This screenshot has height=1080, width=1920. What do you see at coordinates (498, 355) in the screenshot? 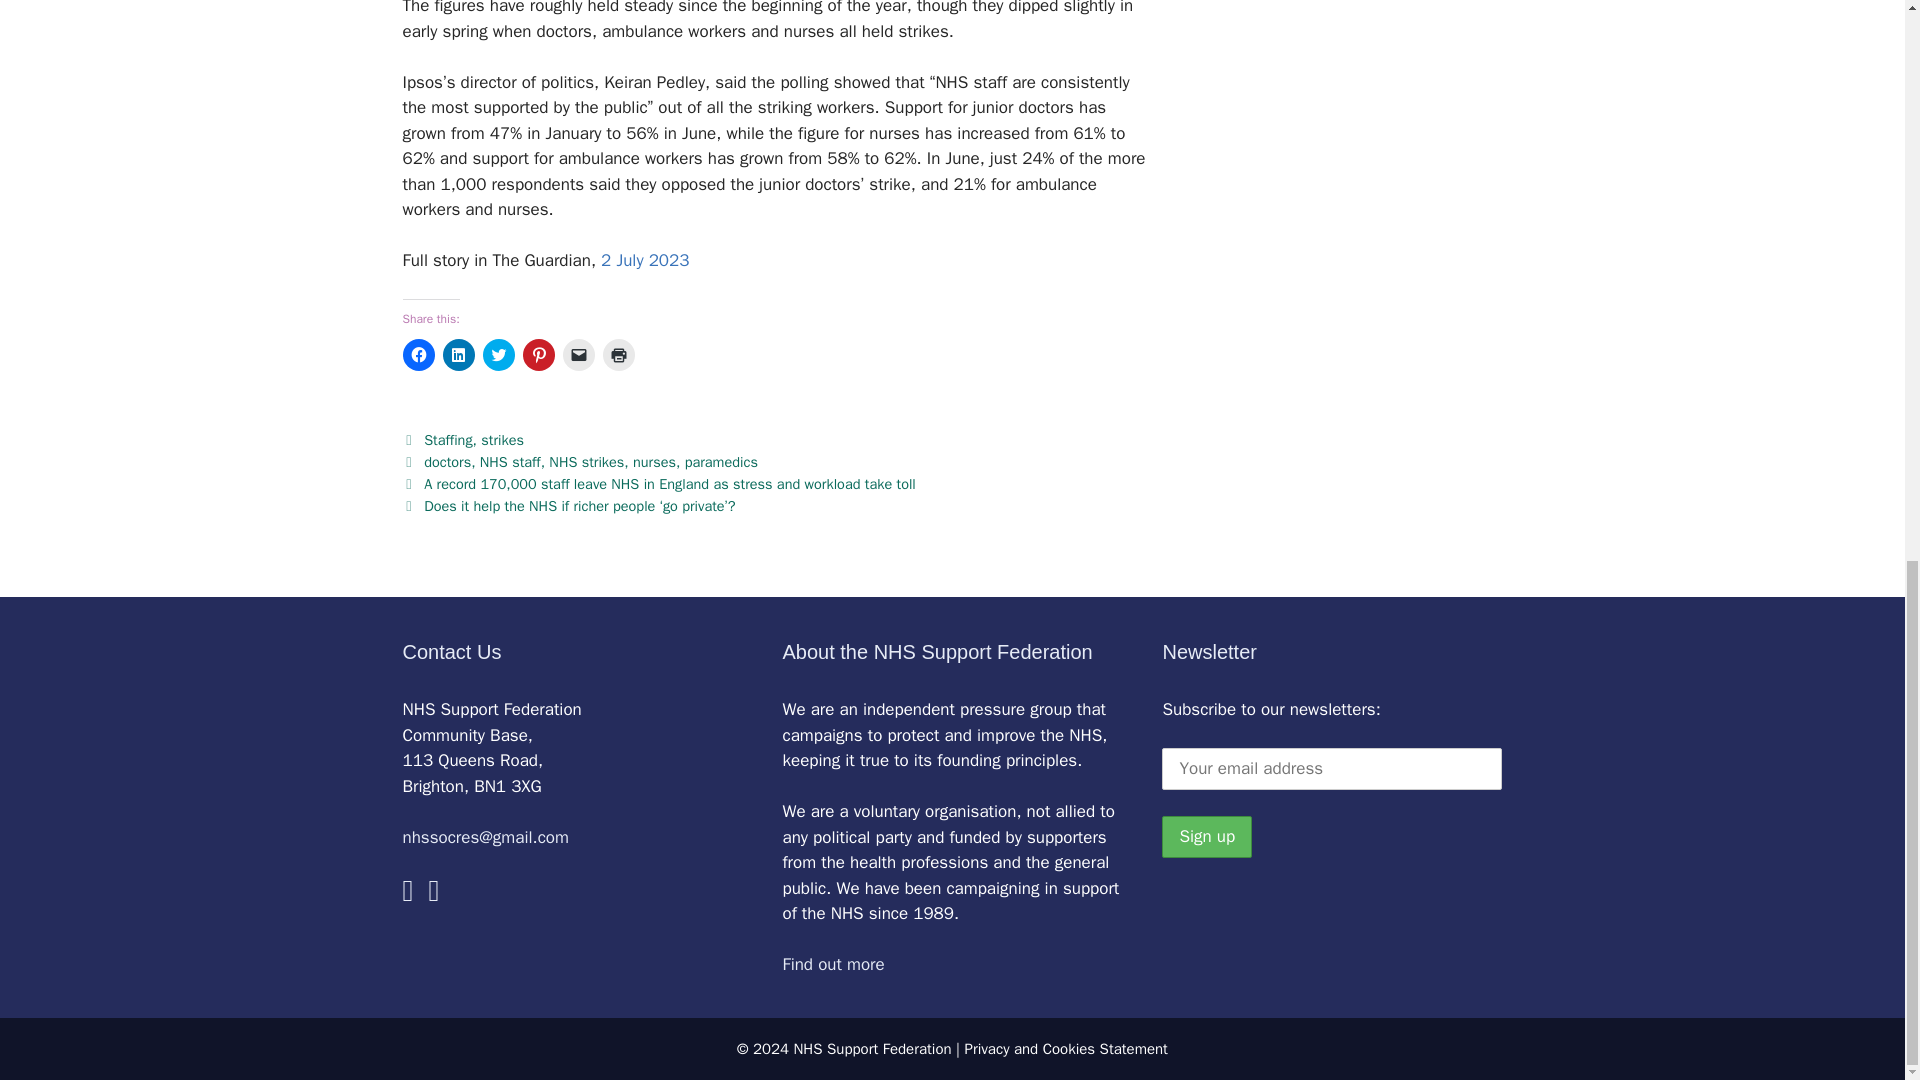
I see `Click to share on Twitter` at bounding box center [498, 355].